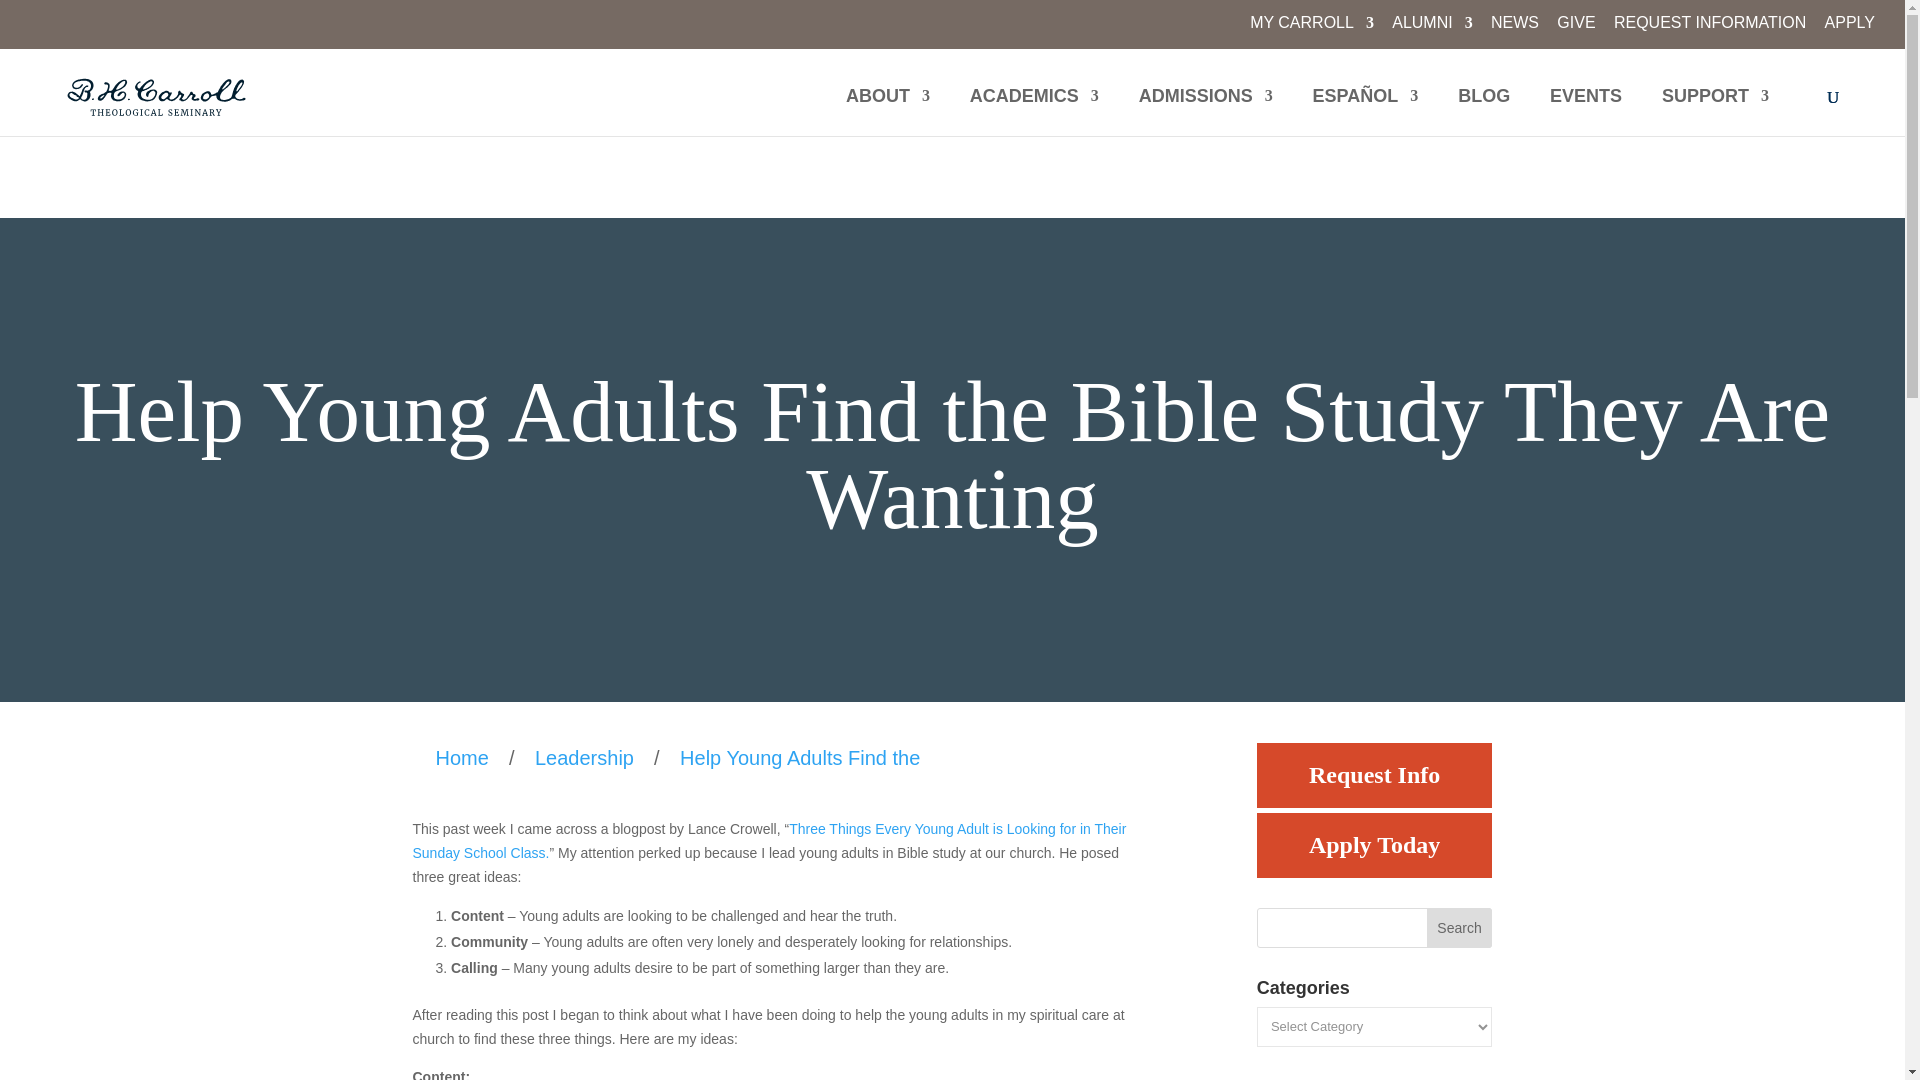 Image resolution: width=1920 pixels, height=1080 pixels. I want to click on REQUEST INFORMATION, so click(1710, 29).